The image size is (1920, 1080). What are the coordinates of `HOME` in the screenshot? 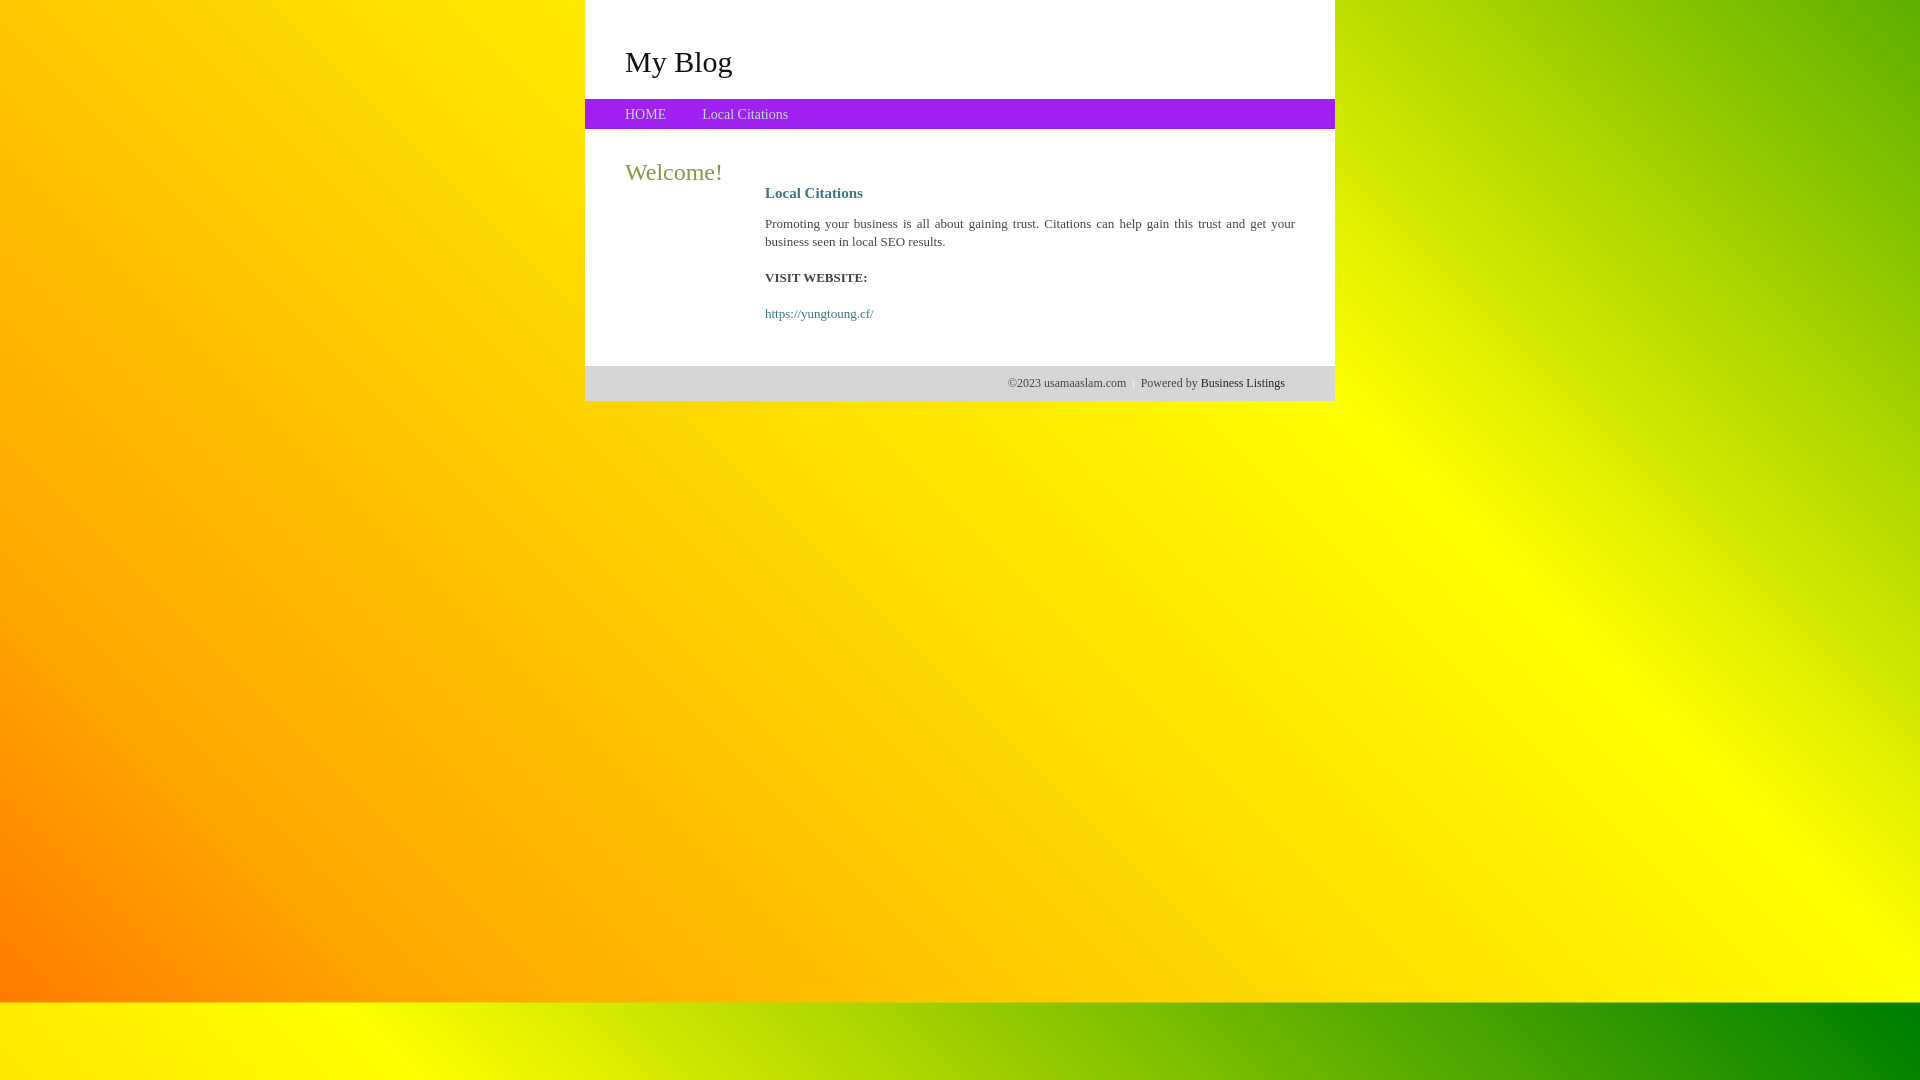 It's located at (646, 114).